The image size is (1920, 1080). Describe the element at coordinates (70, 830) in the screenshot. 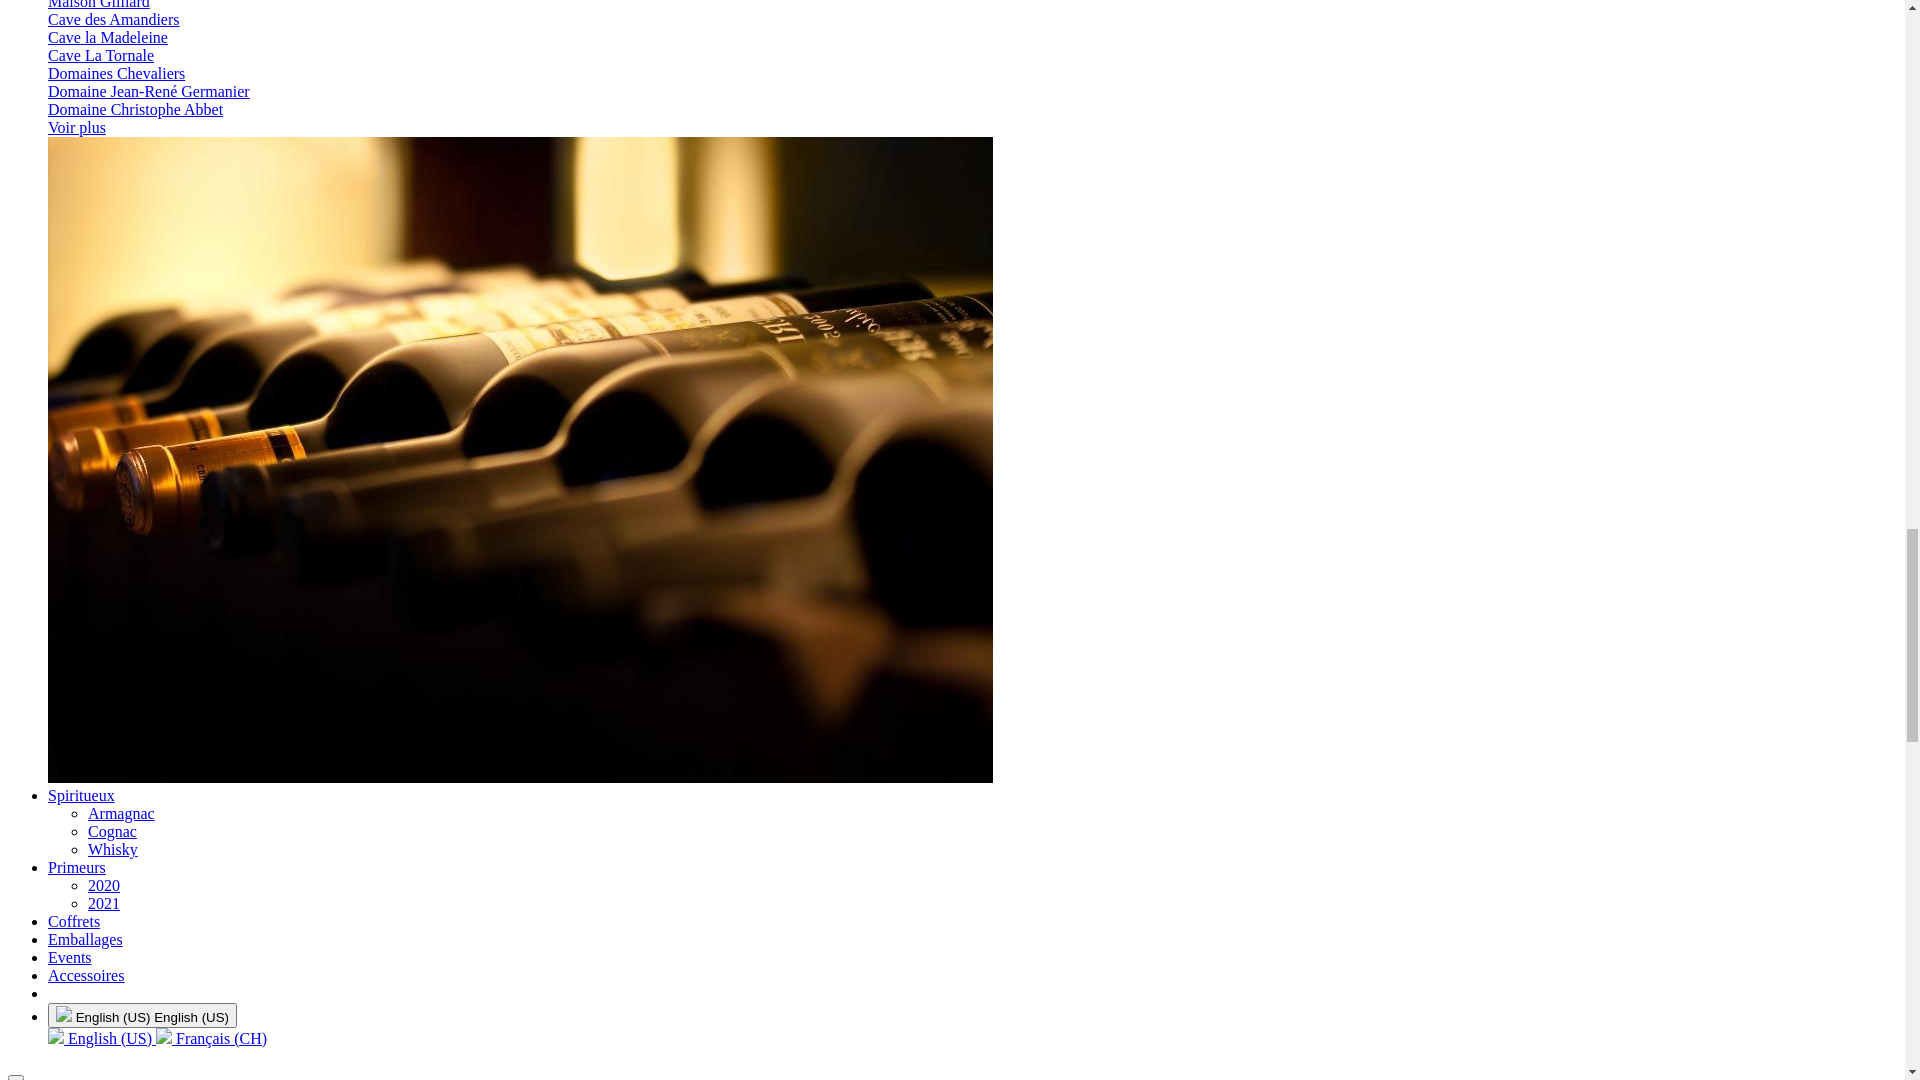

I see `France` at that location.